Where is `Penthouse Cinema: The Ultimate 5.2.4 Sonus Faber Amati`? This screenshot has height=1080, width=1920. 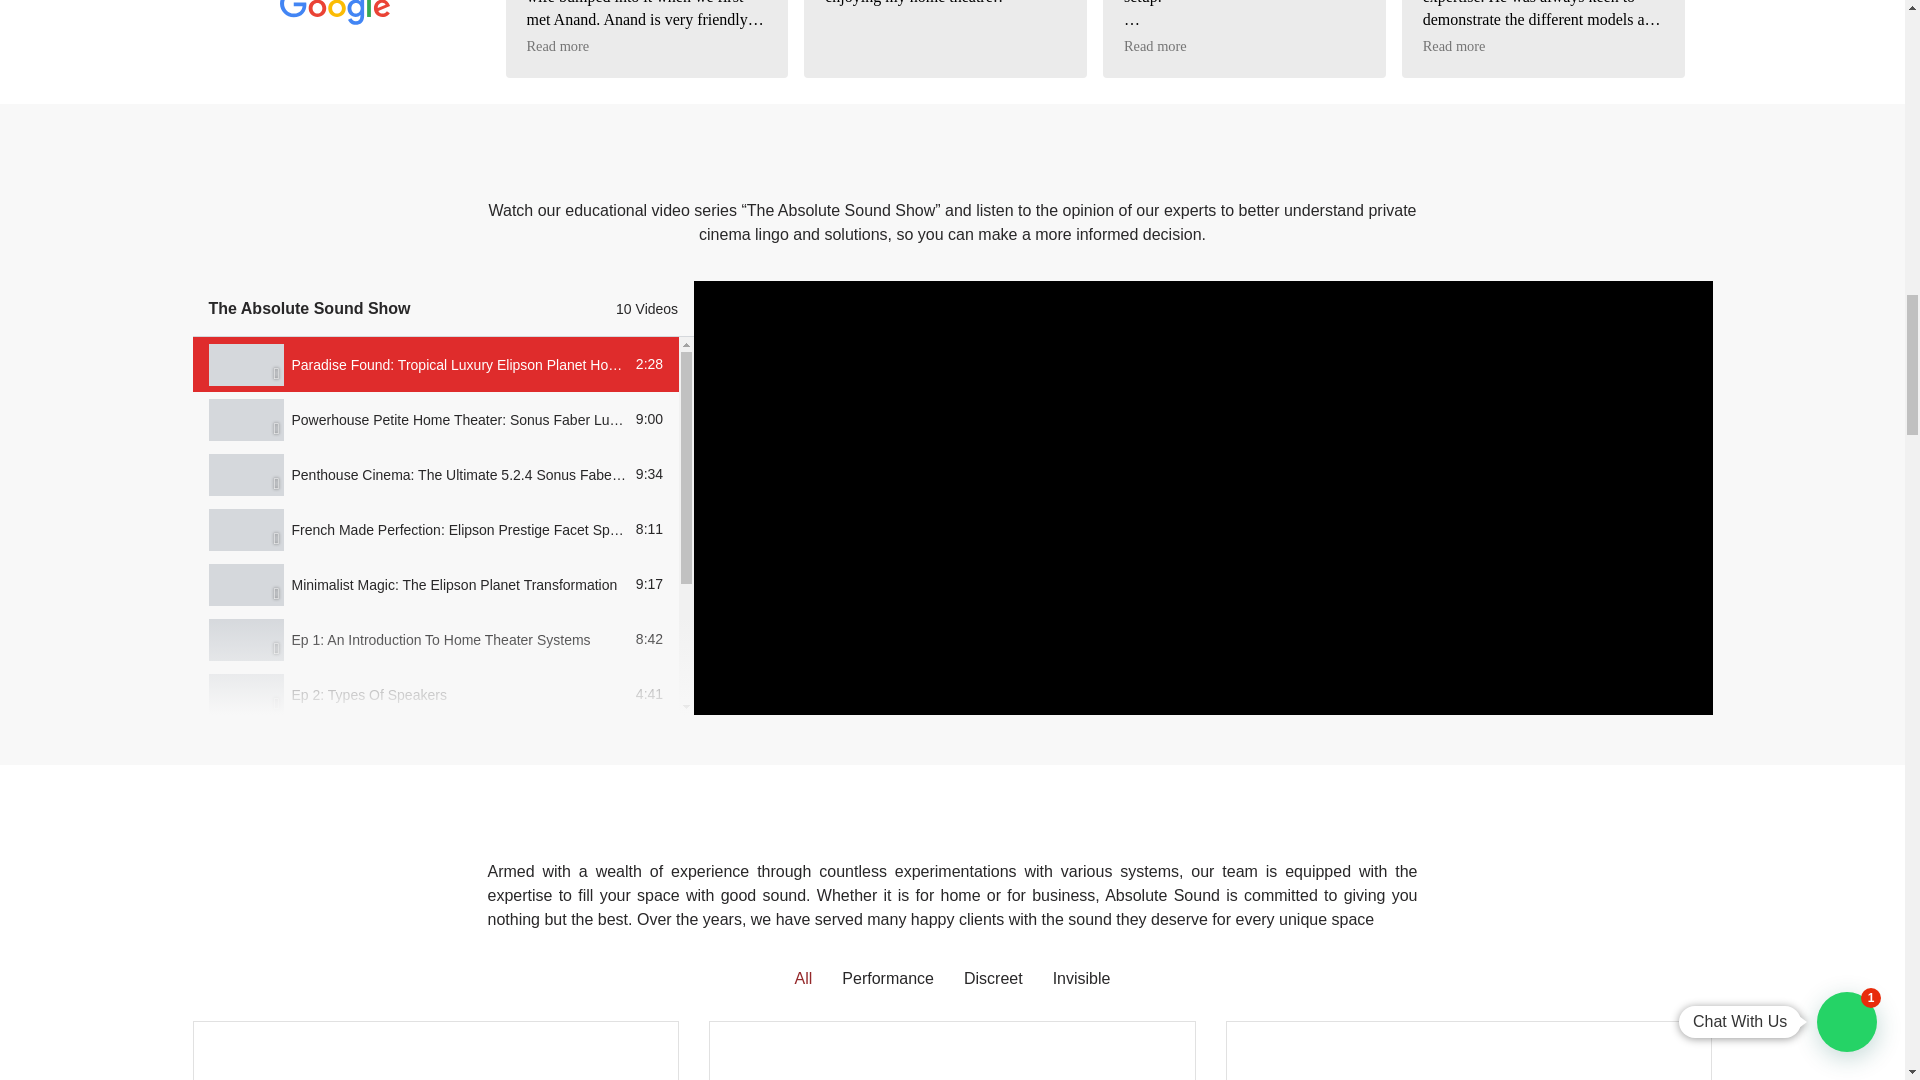
Penthouse Cinema: The Ultimate 5.2.4 Sonus Faber Amati is located at coordinates (474, 474).